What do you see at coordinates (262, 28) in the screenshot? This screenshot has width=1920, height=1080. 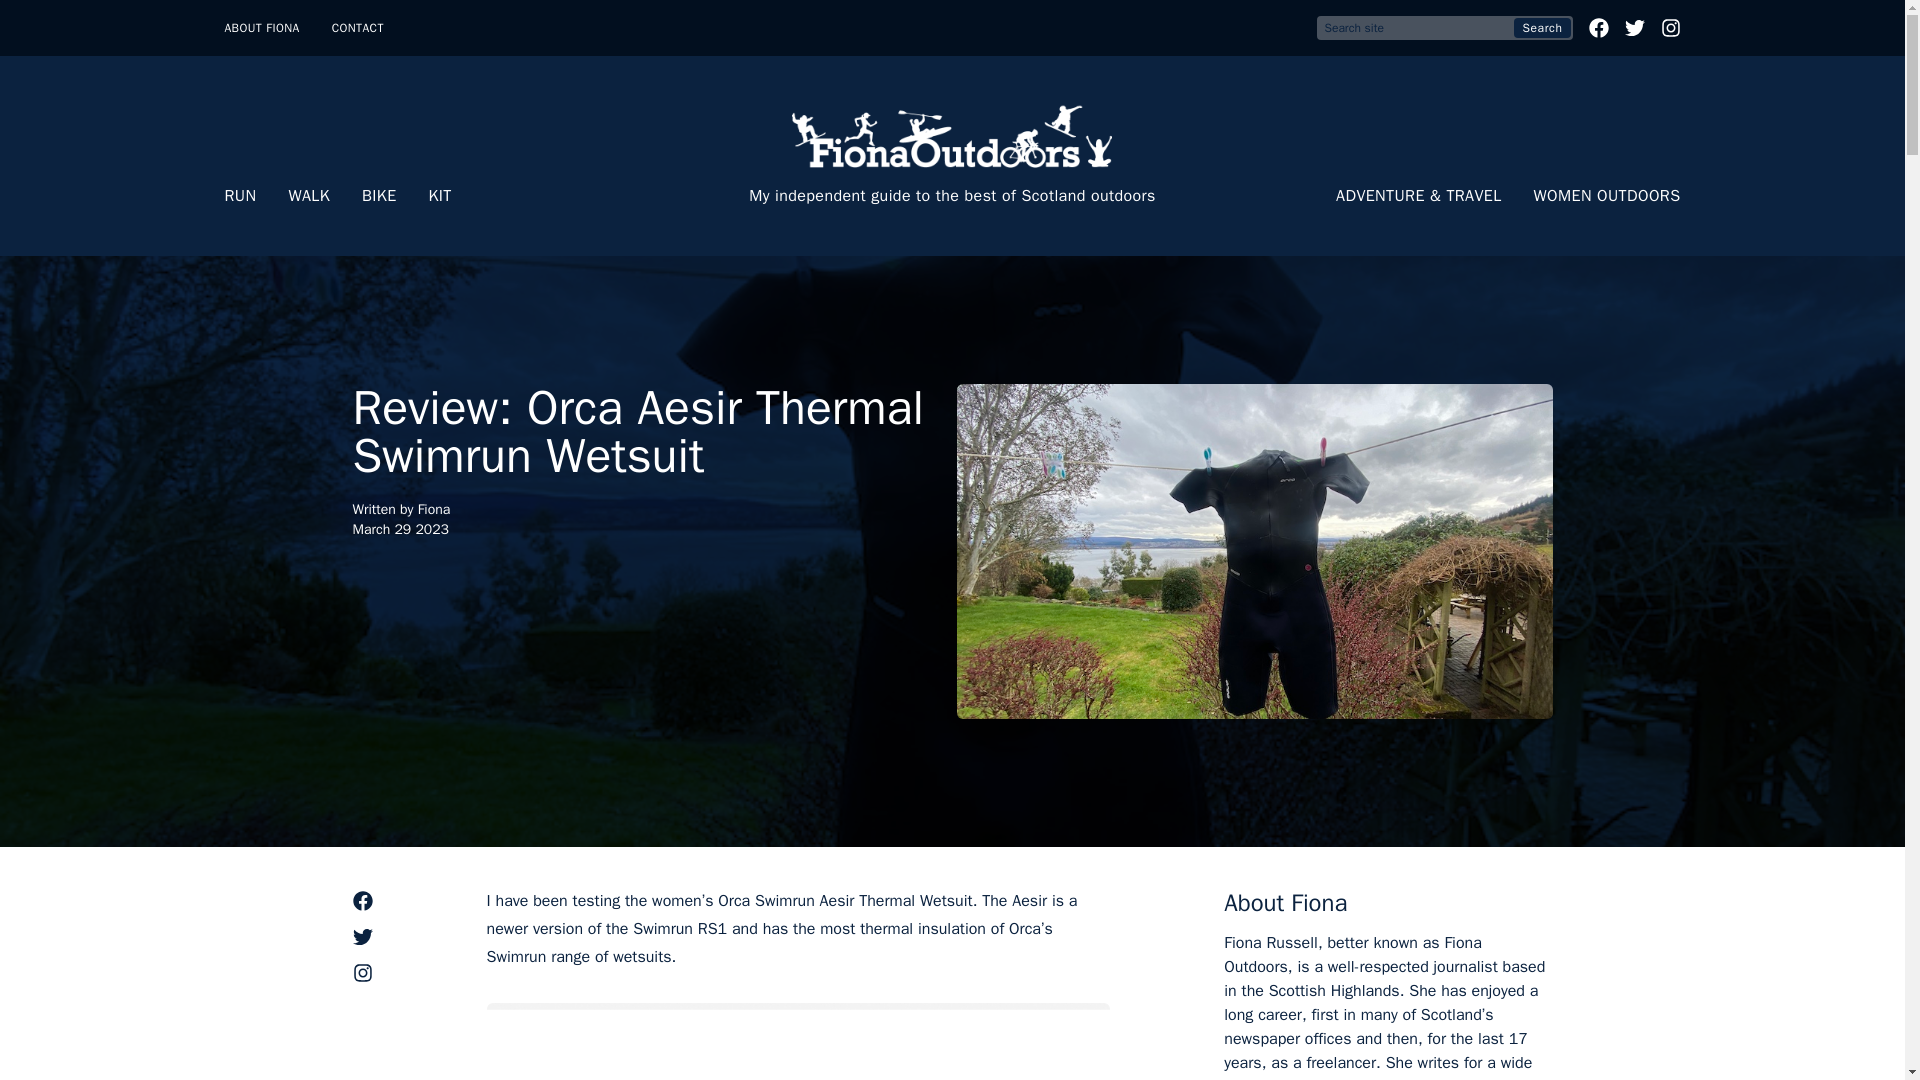 I see `ABOUT FIONA` at bounding box center [262, 28].